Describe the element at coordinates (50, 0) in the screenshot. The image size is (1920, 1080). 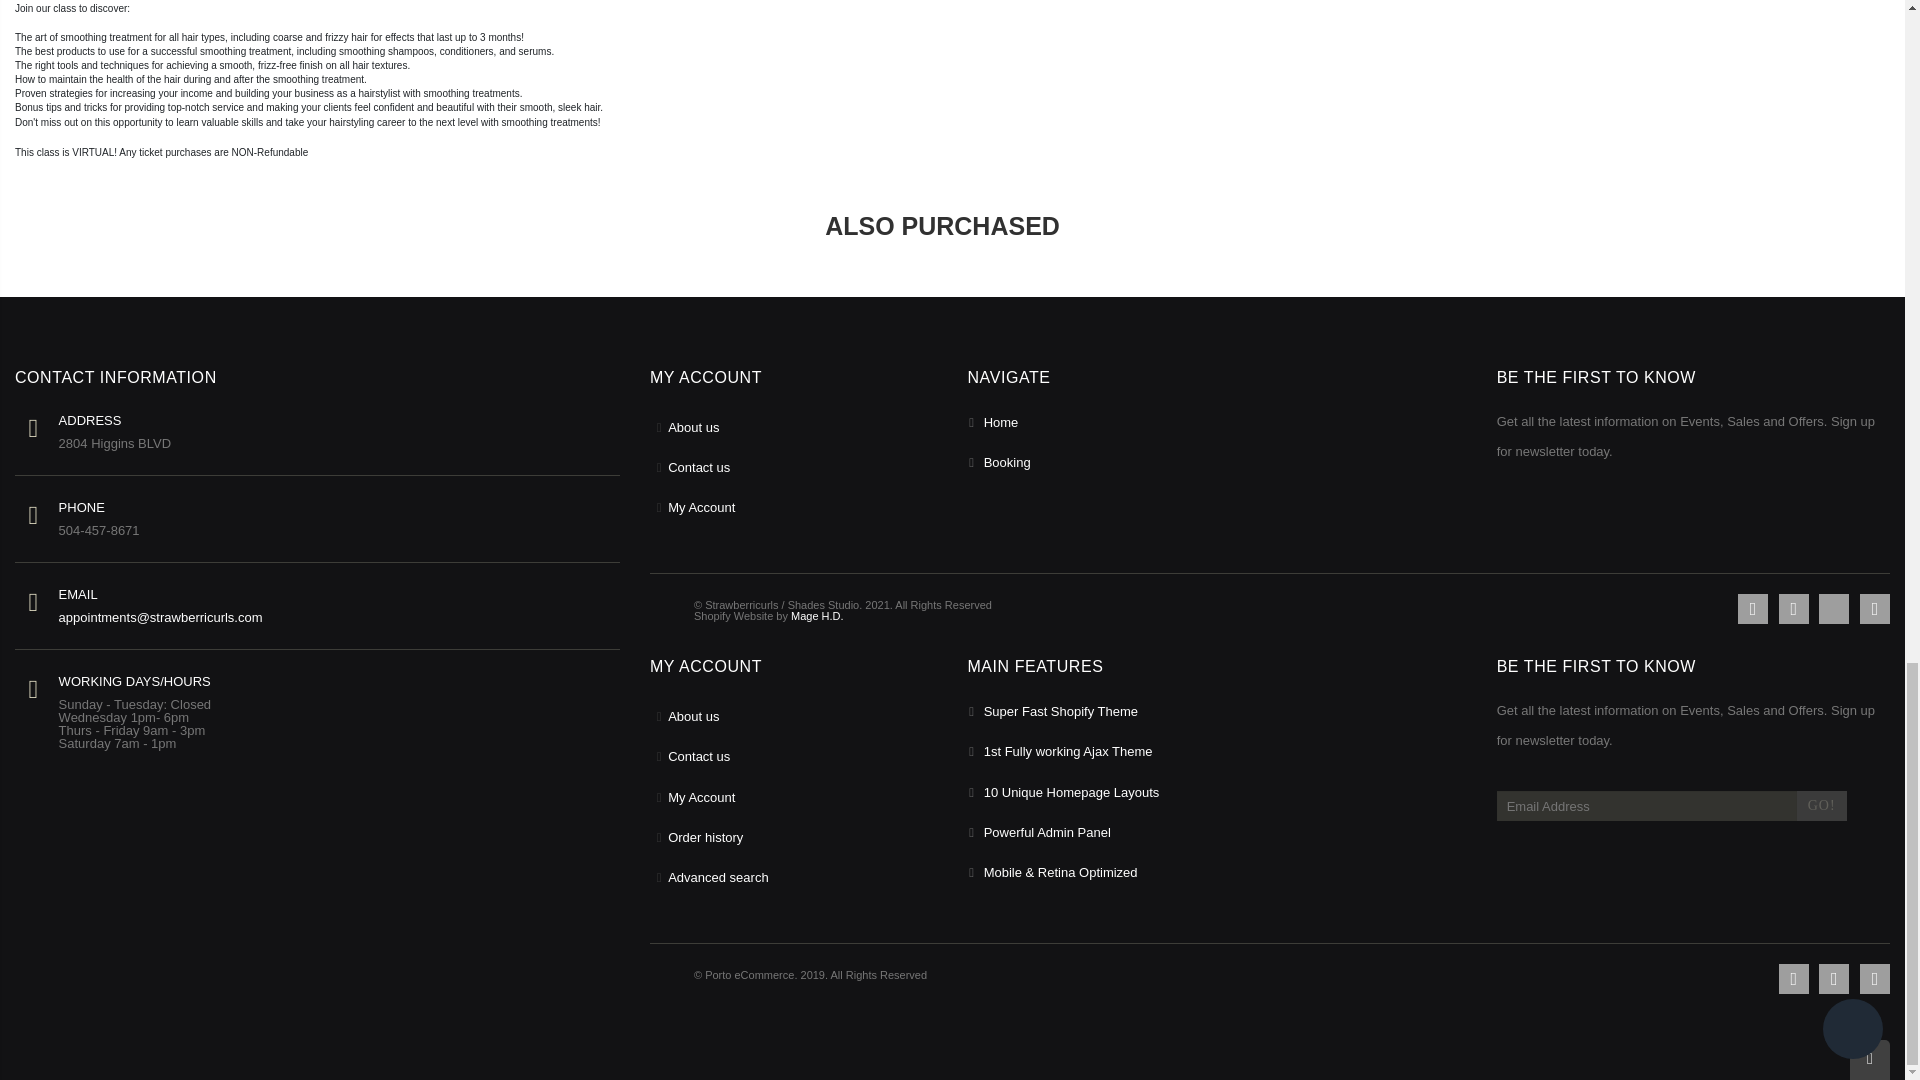
I see `Description` at that location.